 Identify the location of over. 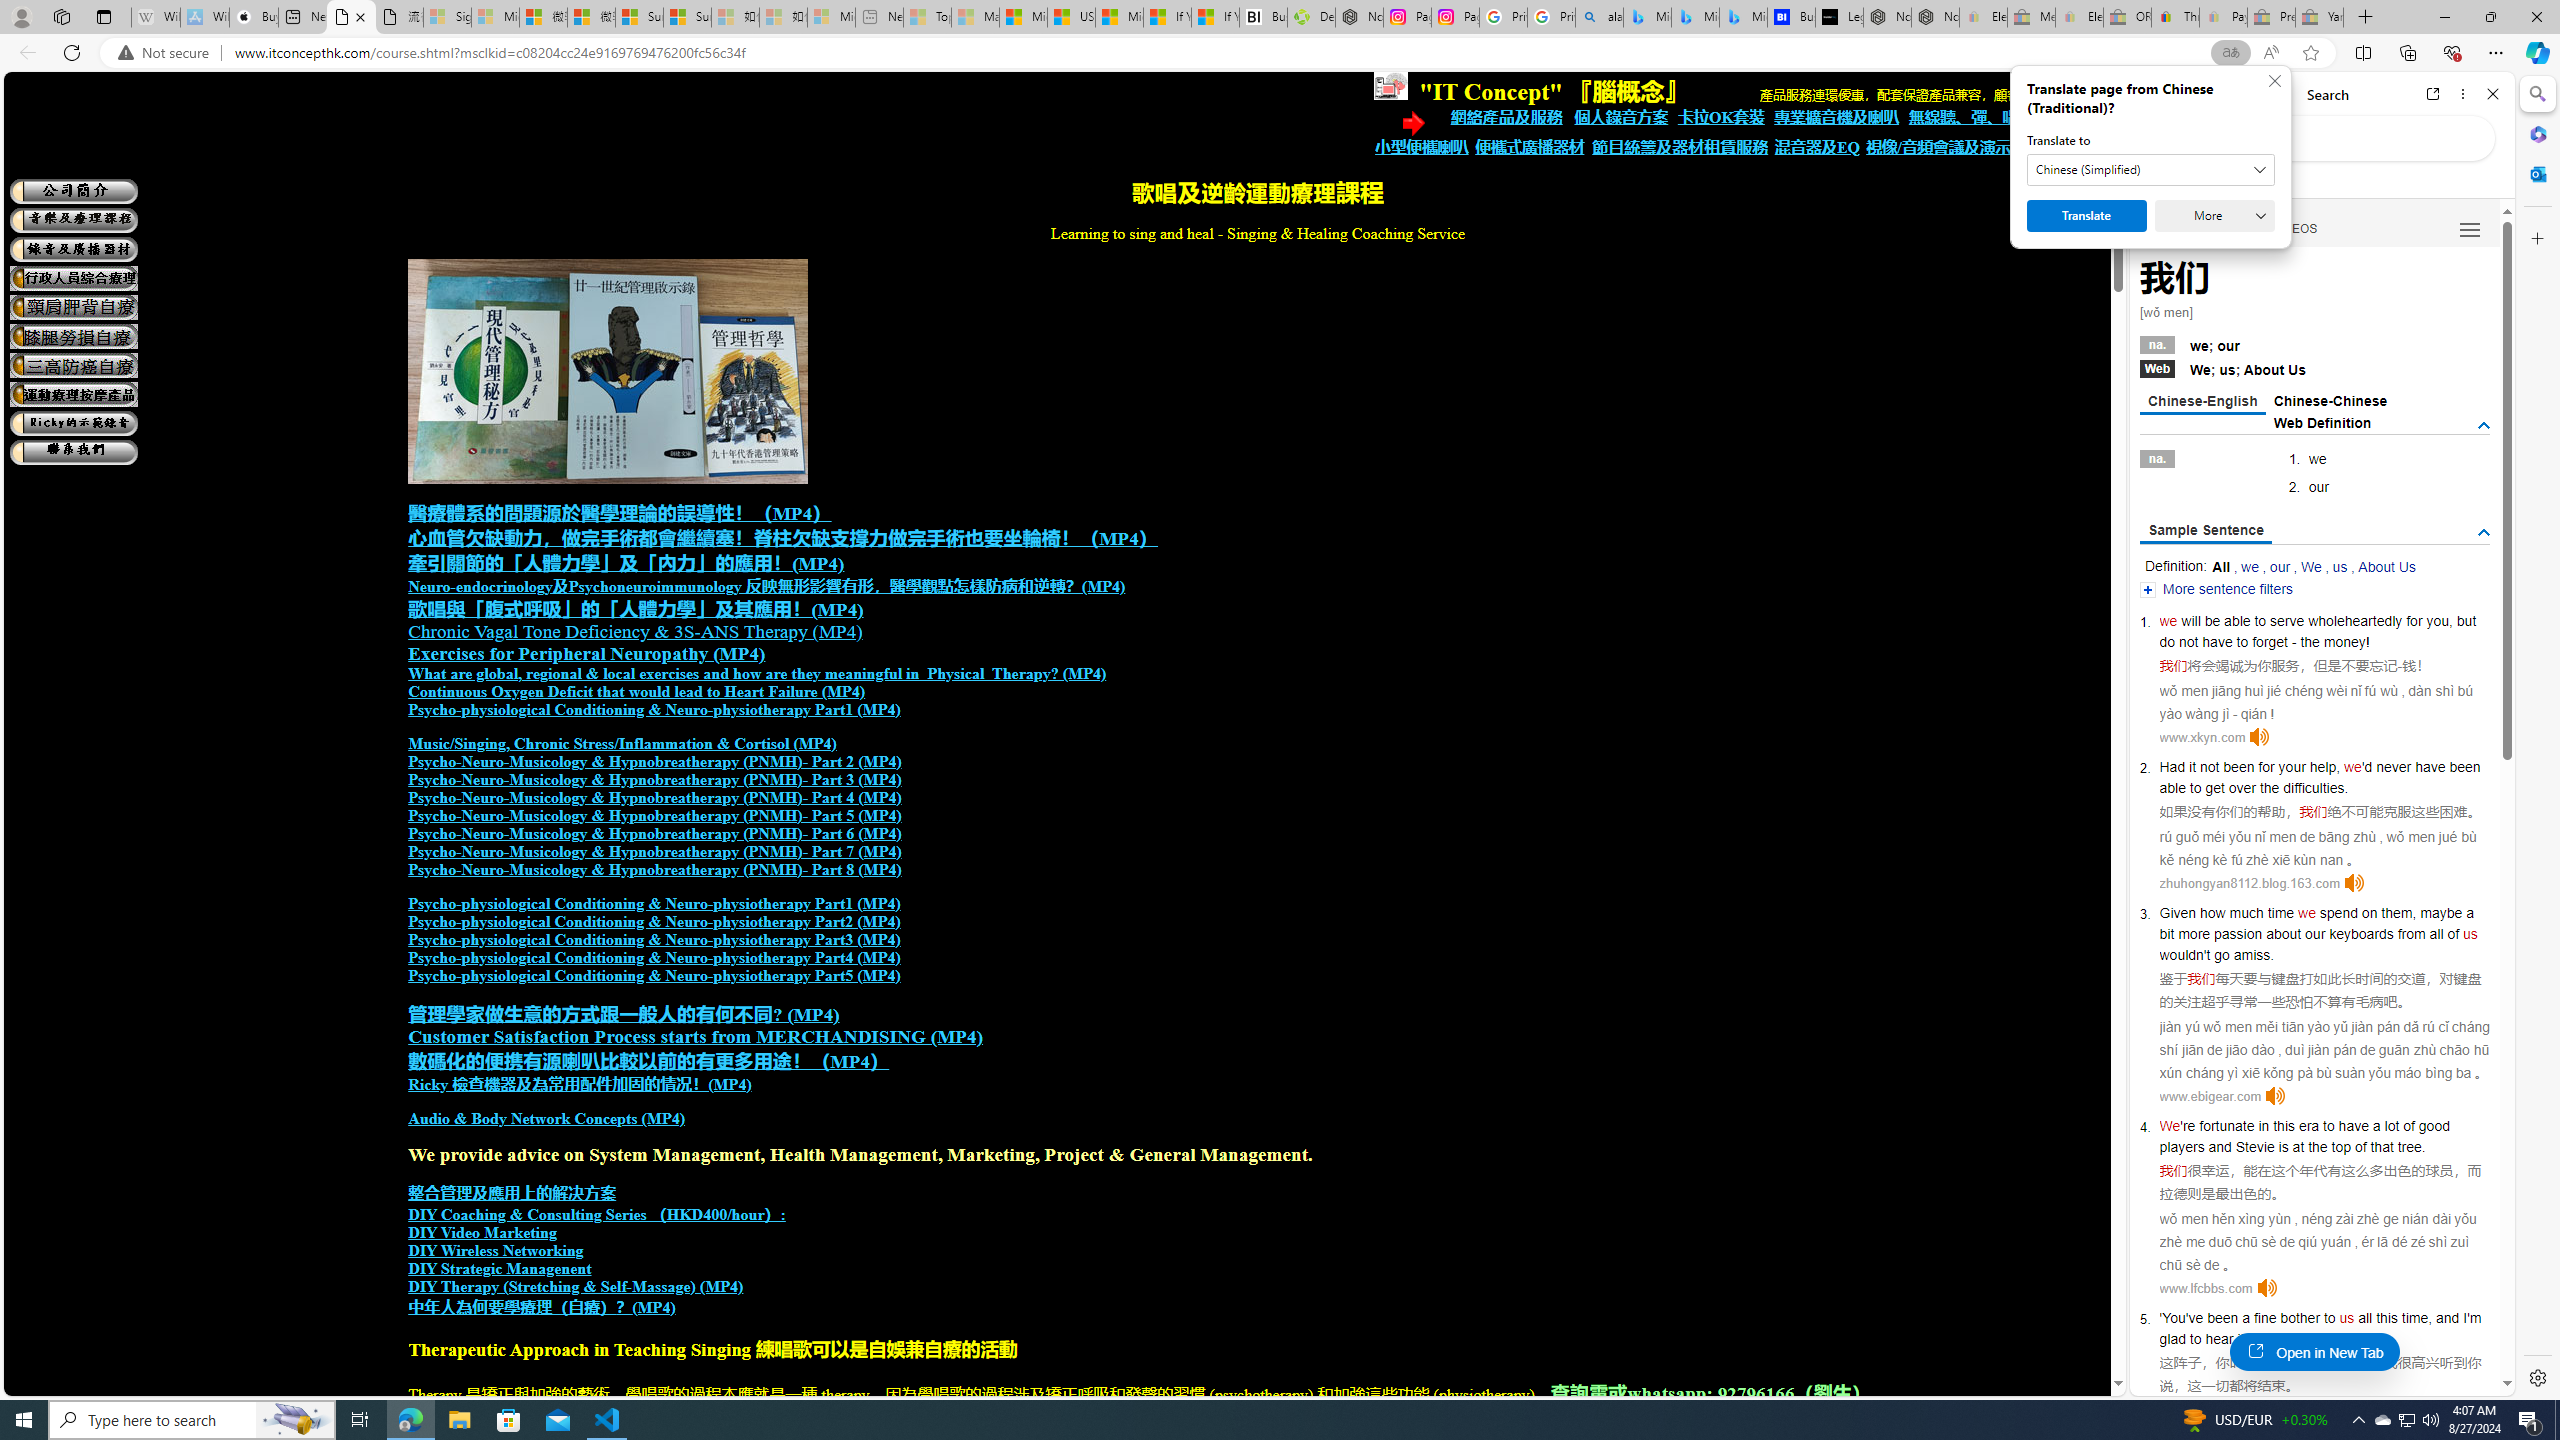
(2242, 788).